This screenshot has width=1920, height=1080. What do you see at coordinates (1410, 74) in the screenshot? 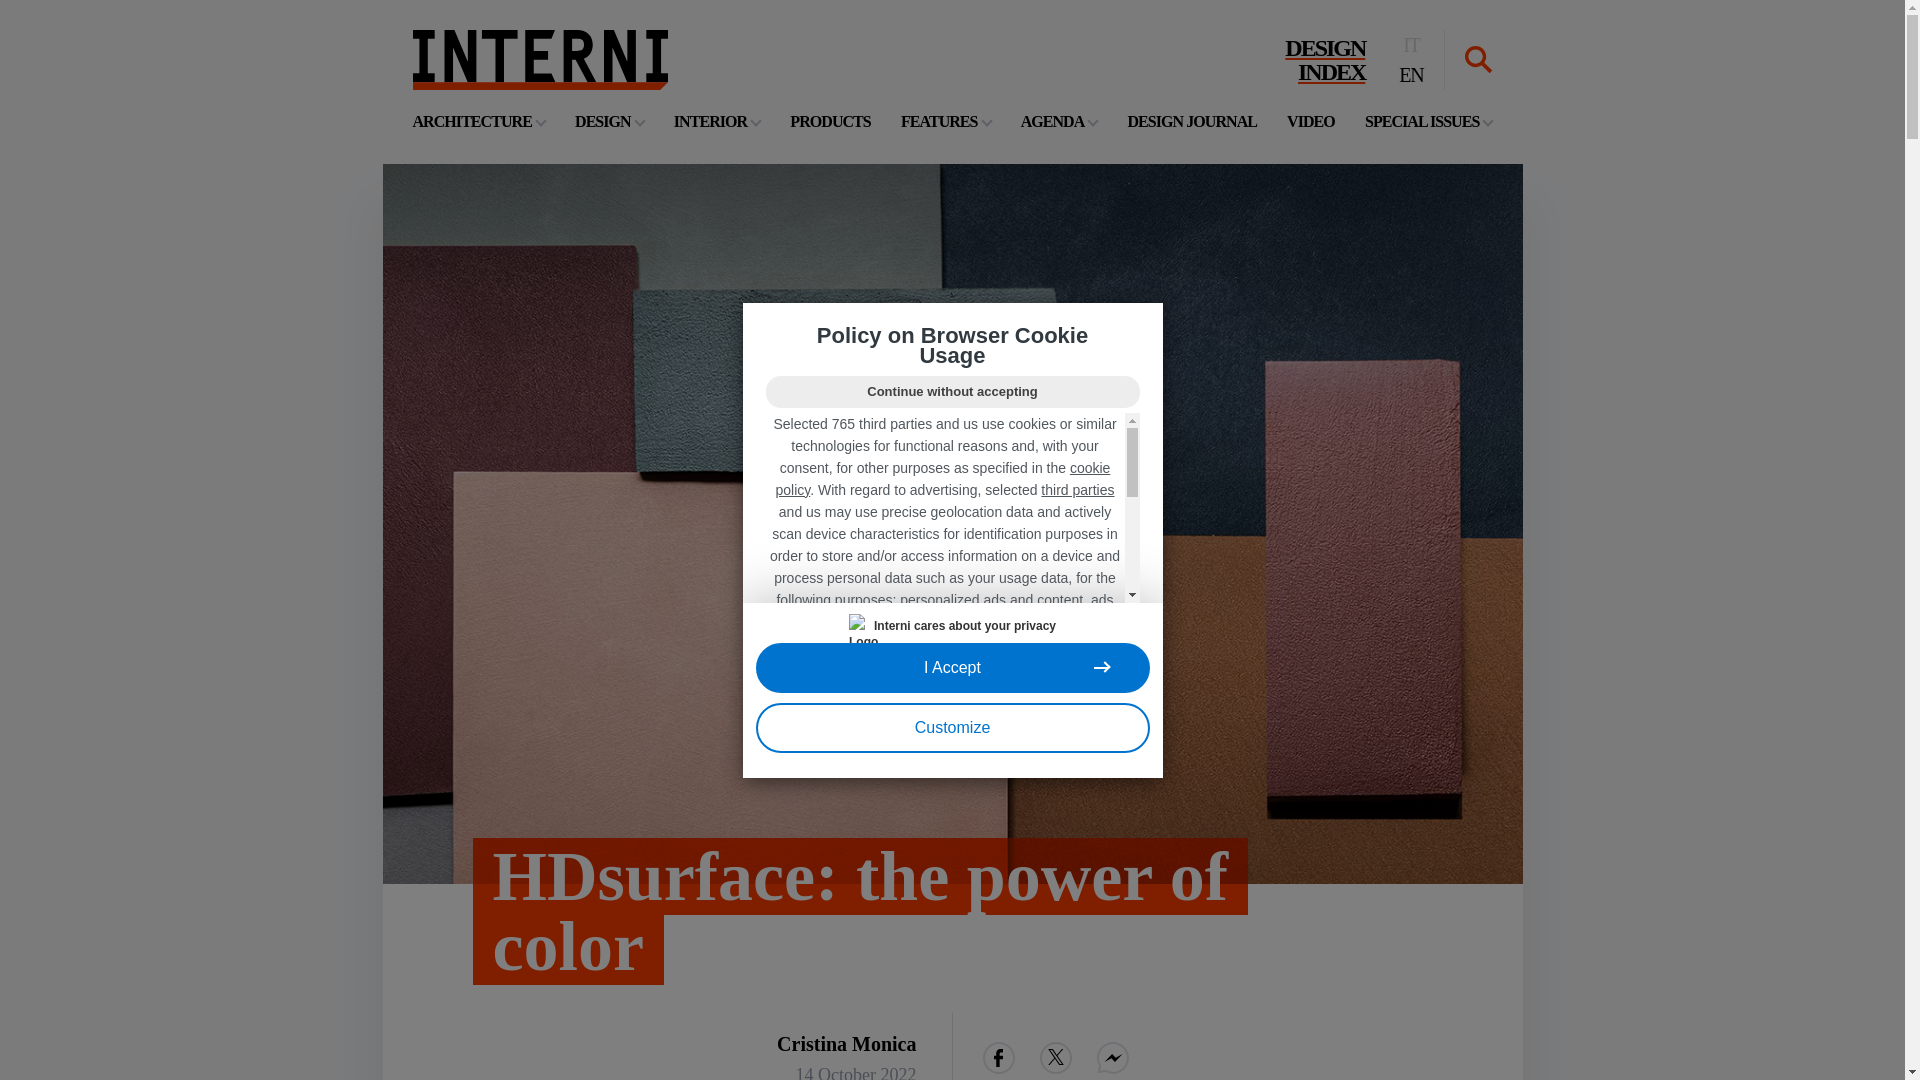
I see `INTERIOR` at bounding box center [1410, 74].